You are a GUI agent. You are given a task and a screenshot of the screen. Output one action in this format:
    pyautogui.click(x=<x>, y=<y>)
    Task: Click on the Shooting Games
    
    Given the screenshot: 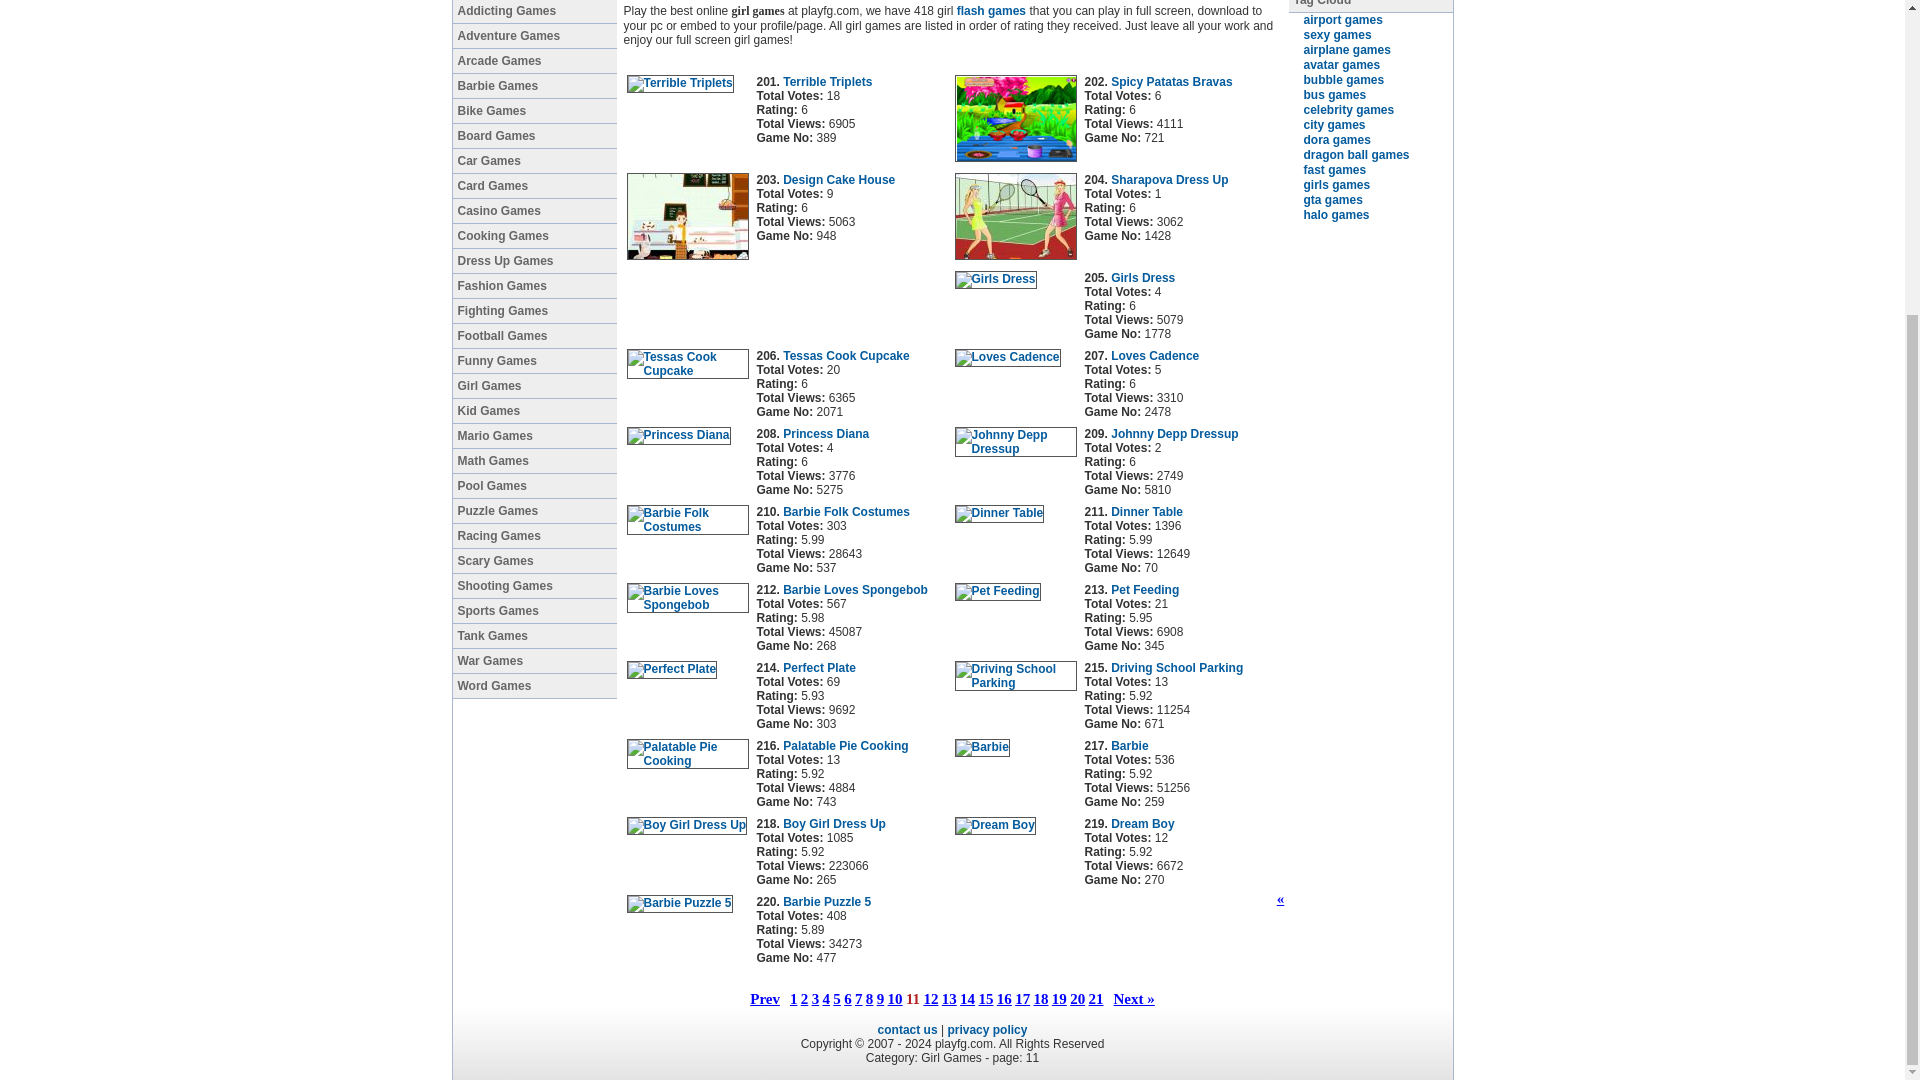 What is the action you would take?
    pyautogui.click(x=534, y=586)
    